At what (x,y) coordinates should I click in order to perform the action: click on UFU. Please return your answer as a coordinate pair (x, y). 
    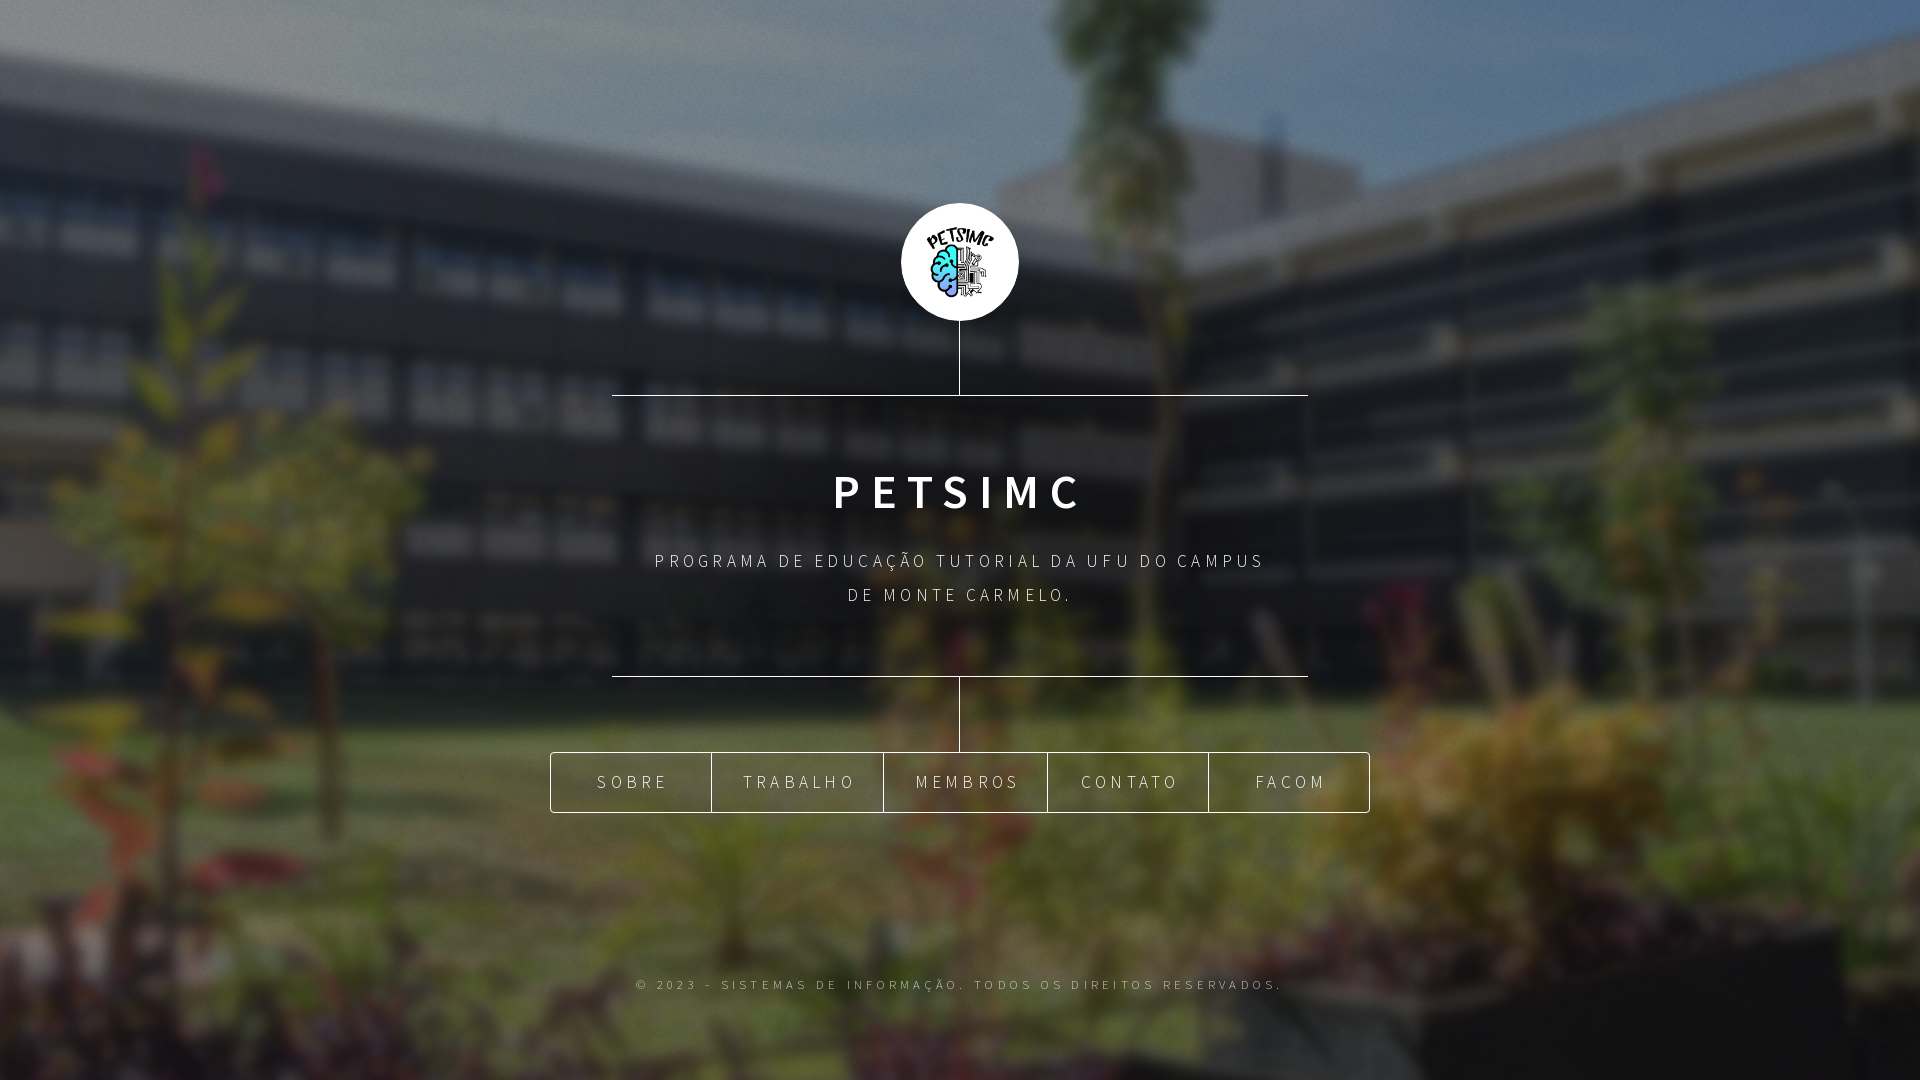
    Looking at the image, I should click on (1109, 561).